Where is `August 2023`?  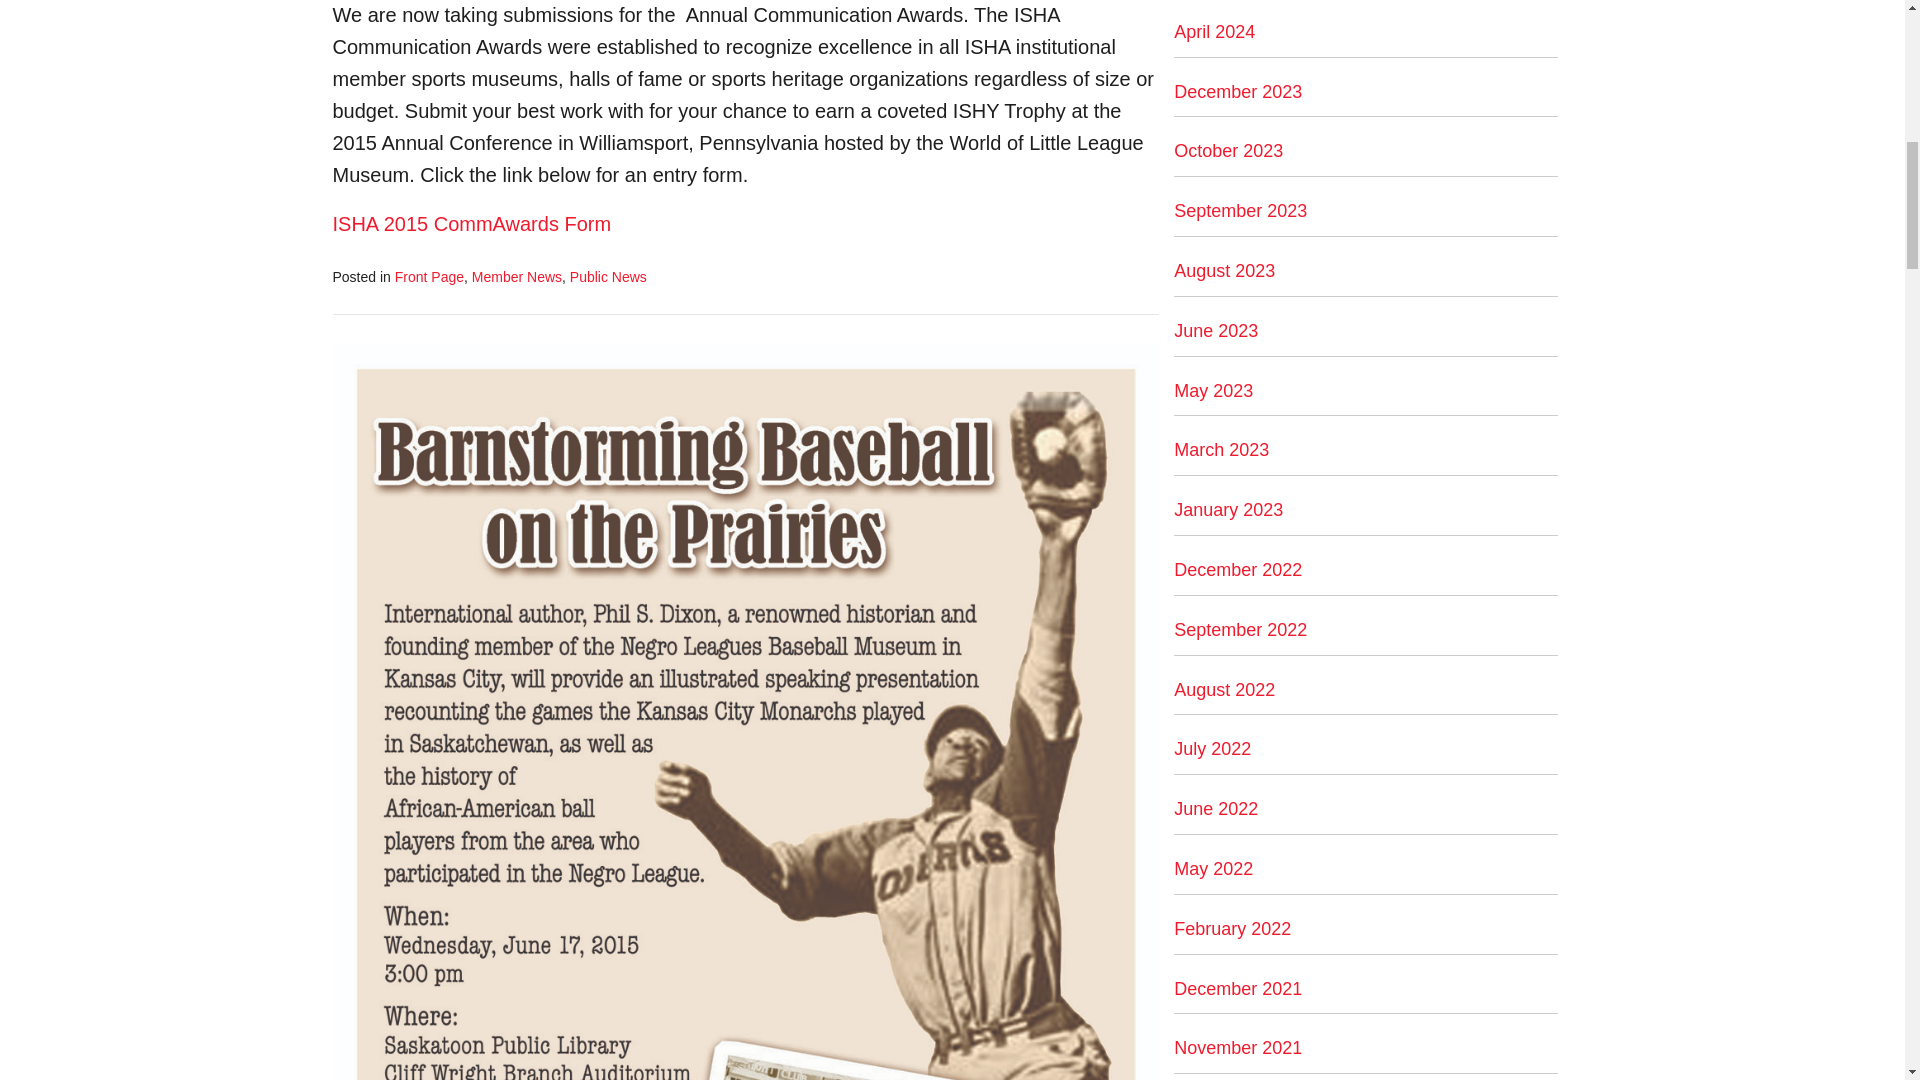
August 2023 is located at coordinates (1224, 270).